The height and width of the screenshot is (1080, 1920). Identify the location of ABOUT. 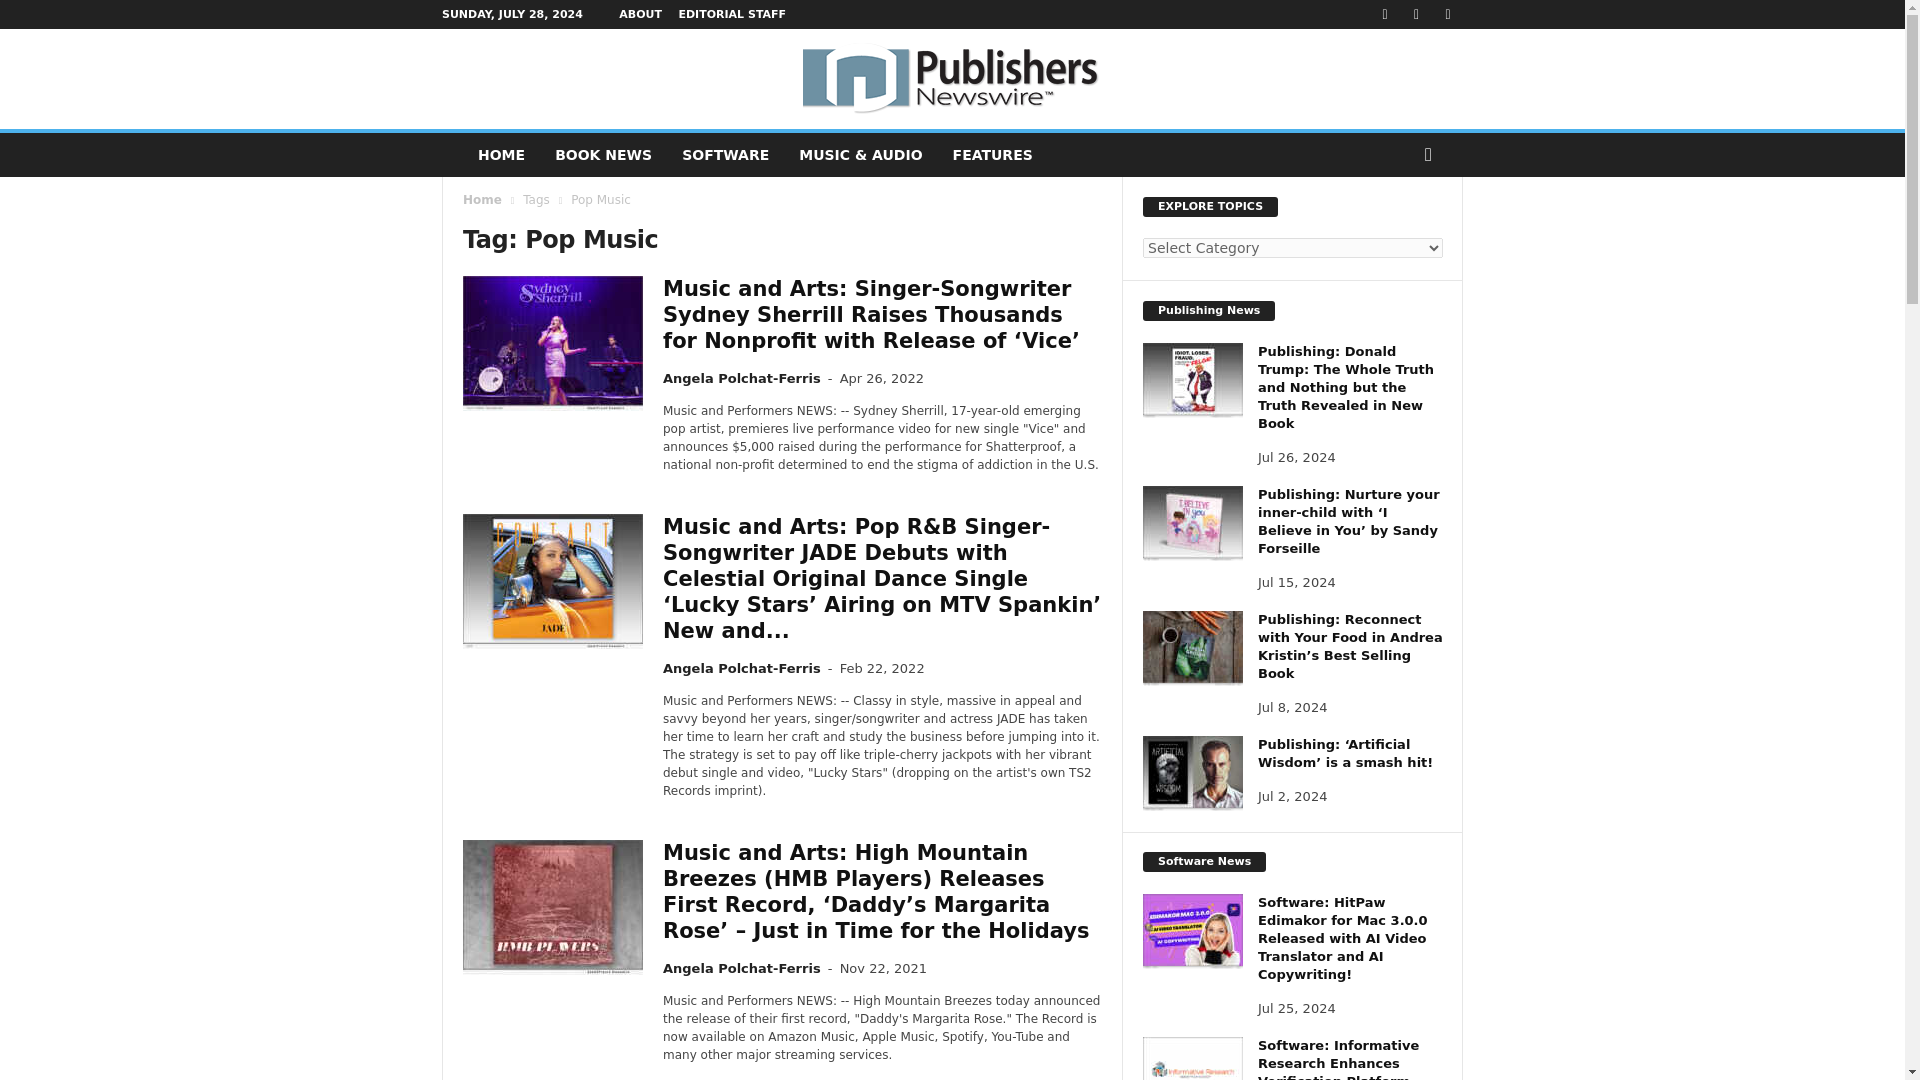
(640, 14).